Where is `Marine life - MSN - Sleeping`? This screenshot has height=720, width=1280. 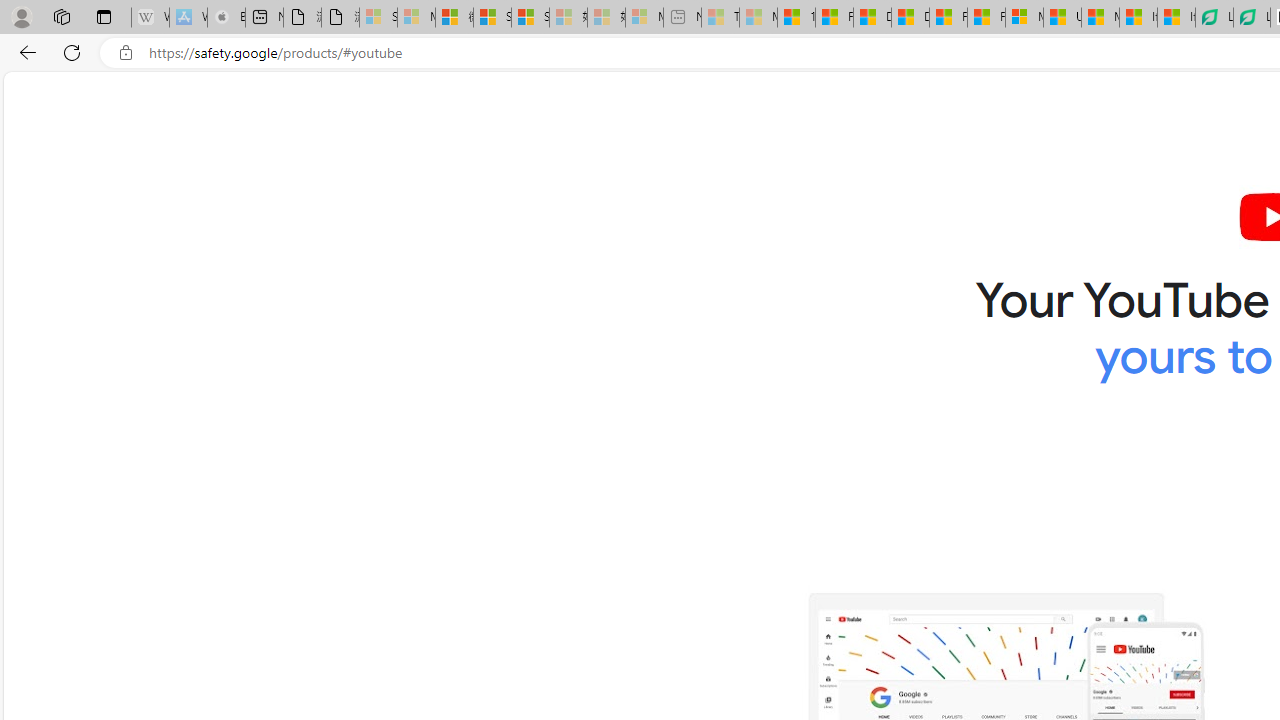
Marine life - MSN - Sleeping is located at coordinates (758, 18).